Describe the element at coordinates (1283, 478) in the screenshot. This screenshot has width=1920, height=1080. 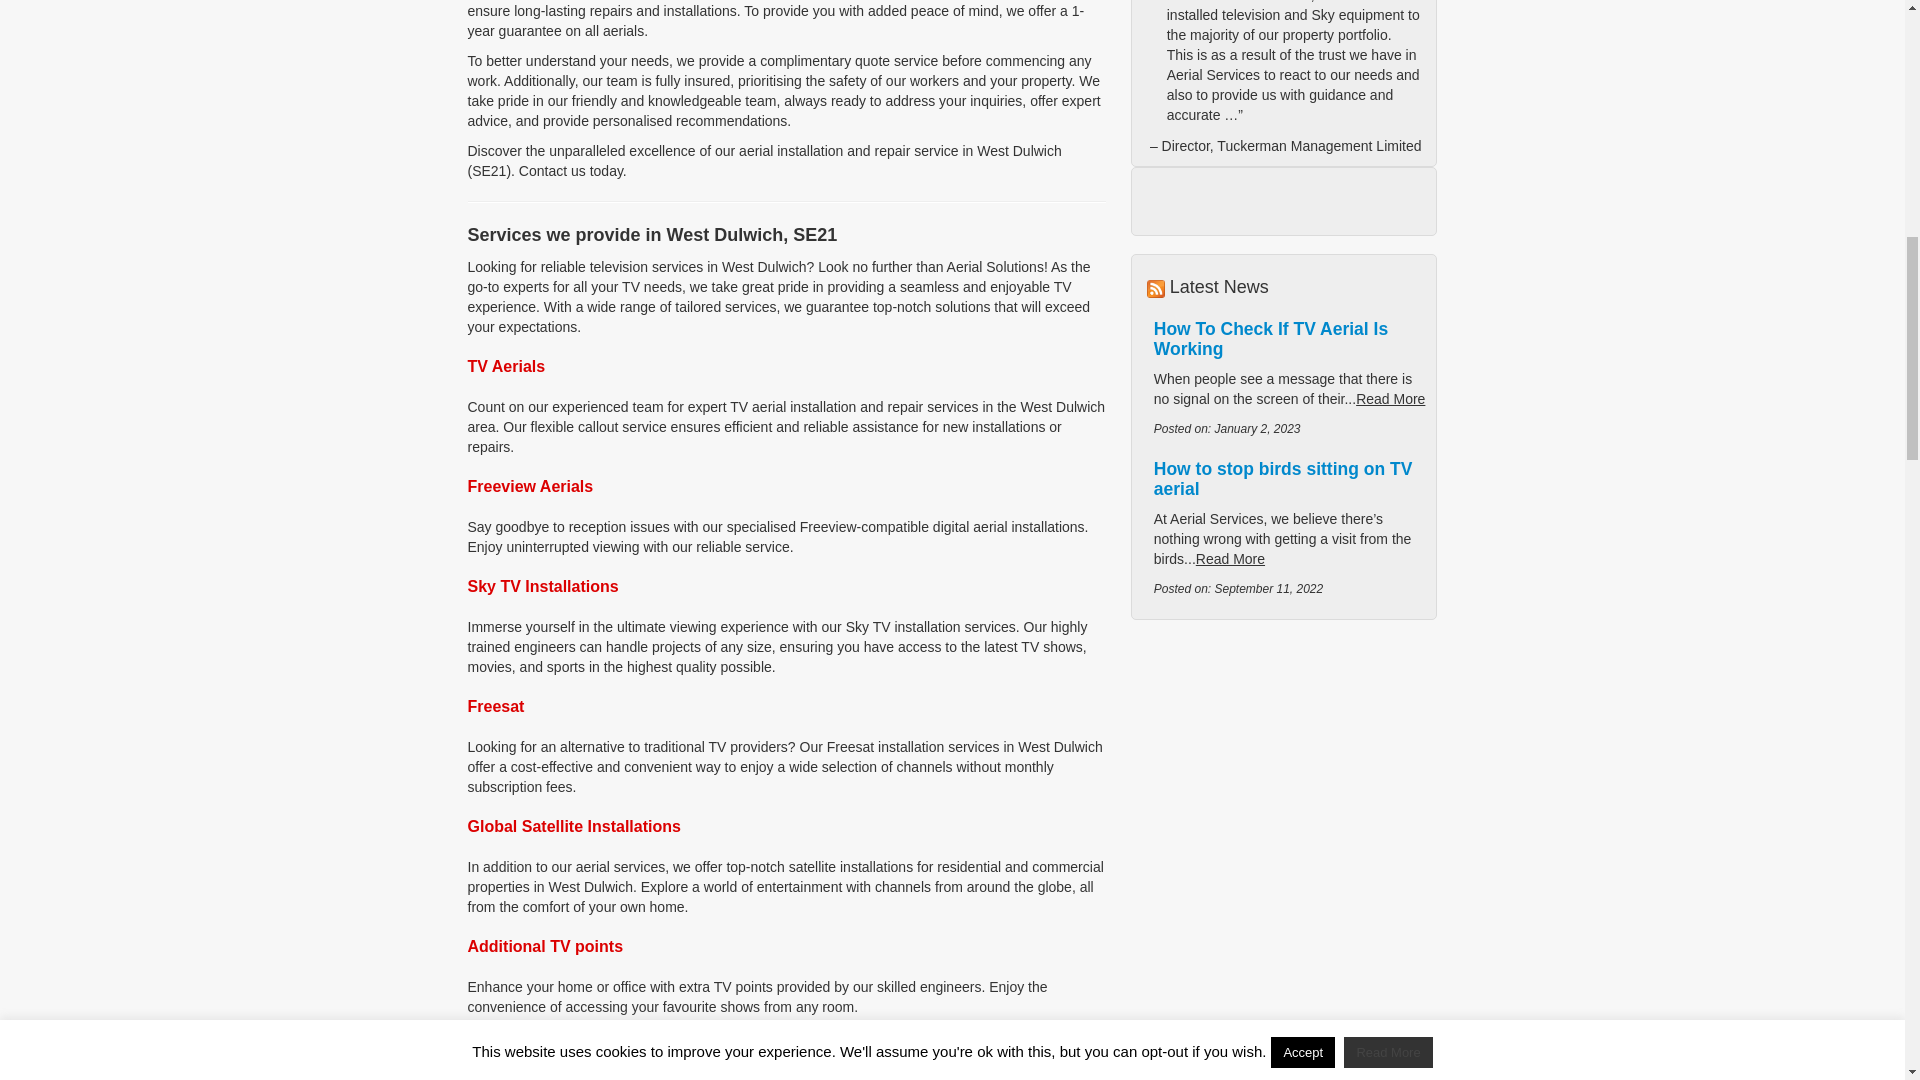
I see `Permanent Link to How to stop birds sitting on TV aerial` at that location.